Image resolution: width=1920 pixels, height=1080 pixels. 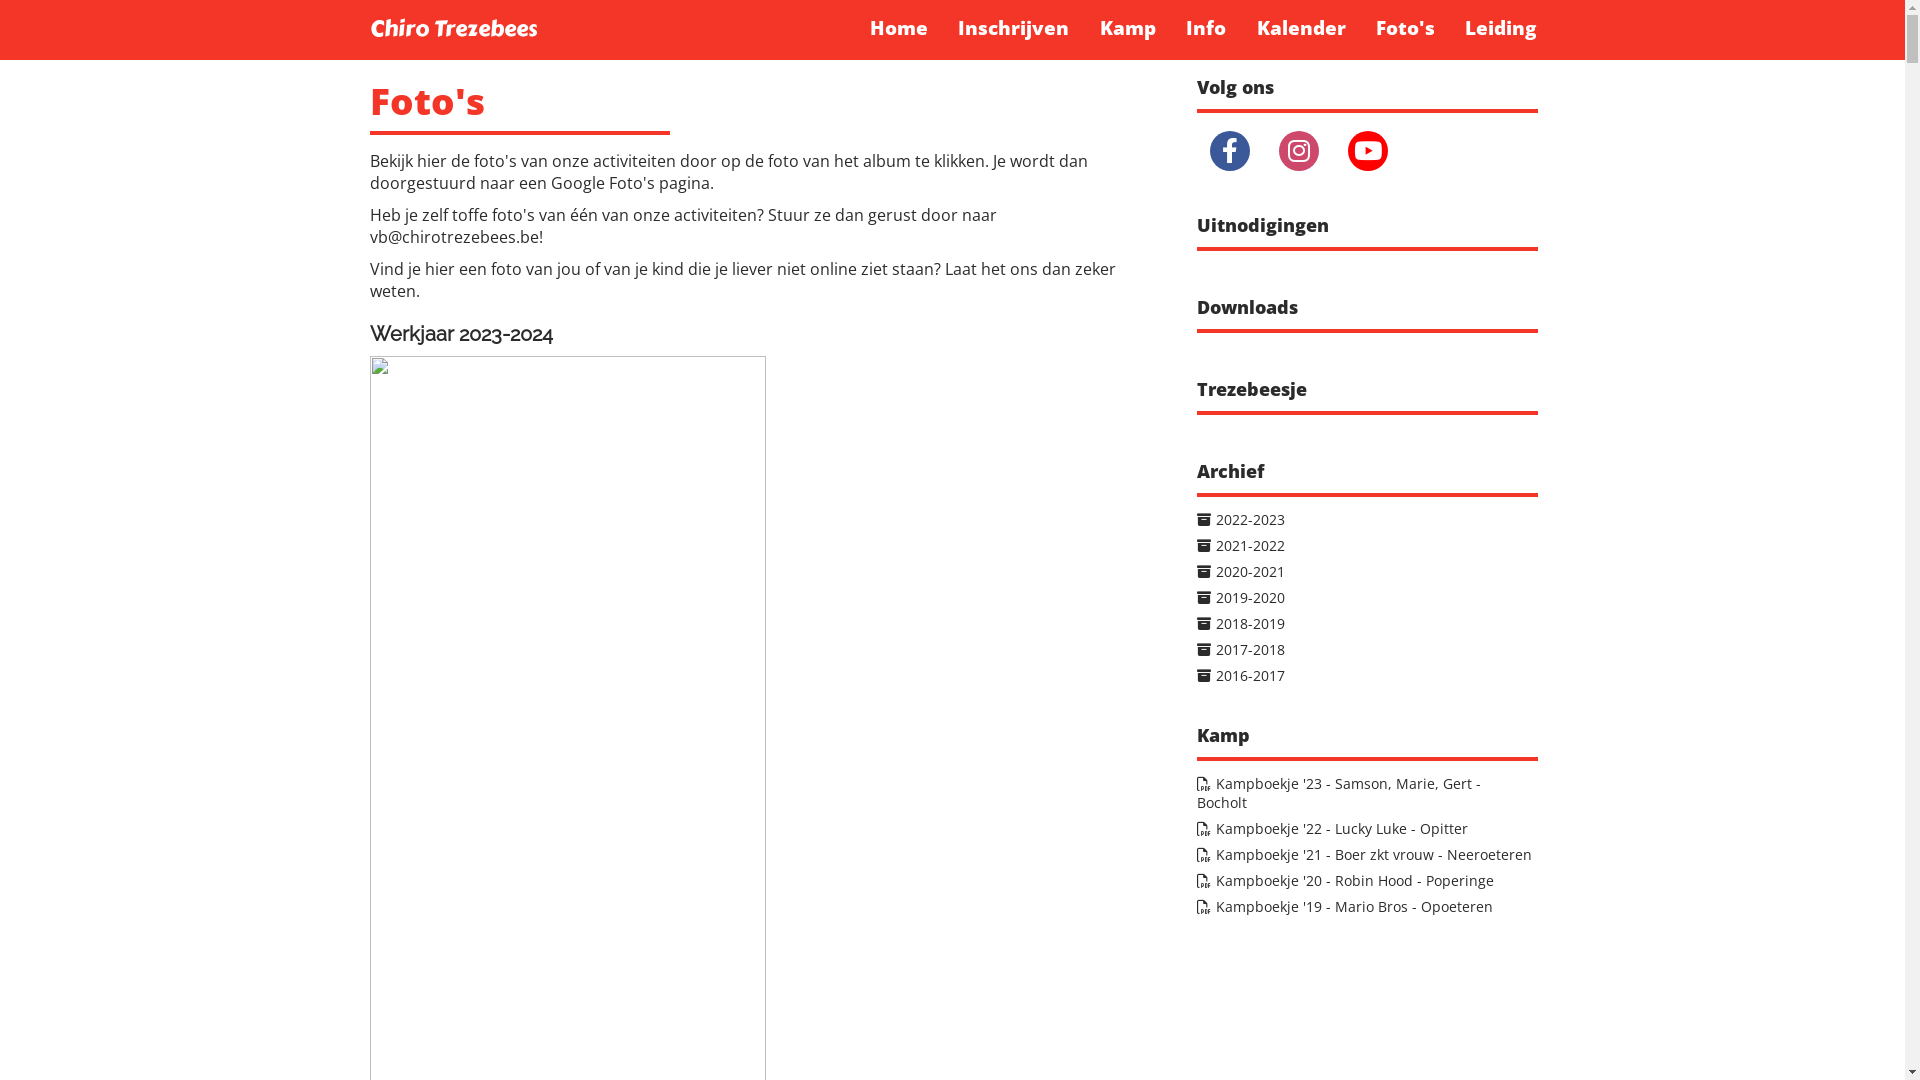 I want to click on Home, so click(x=899, y=28).